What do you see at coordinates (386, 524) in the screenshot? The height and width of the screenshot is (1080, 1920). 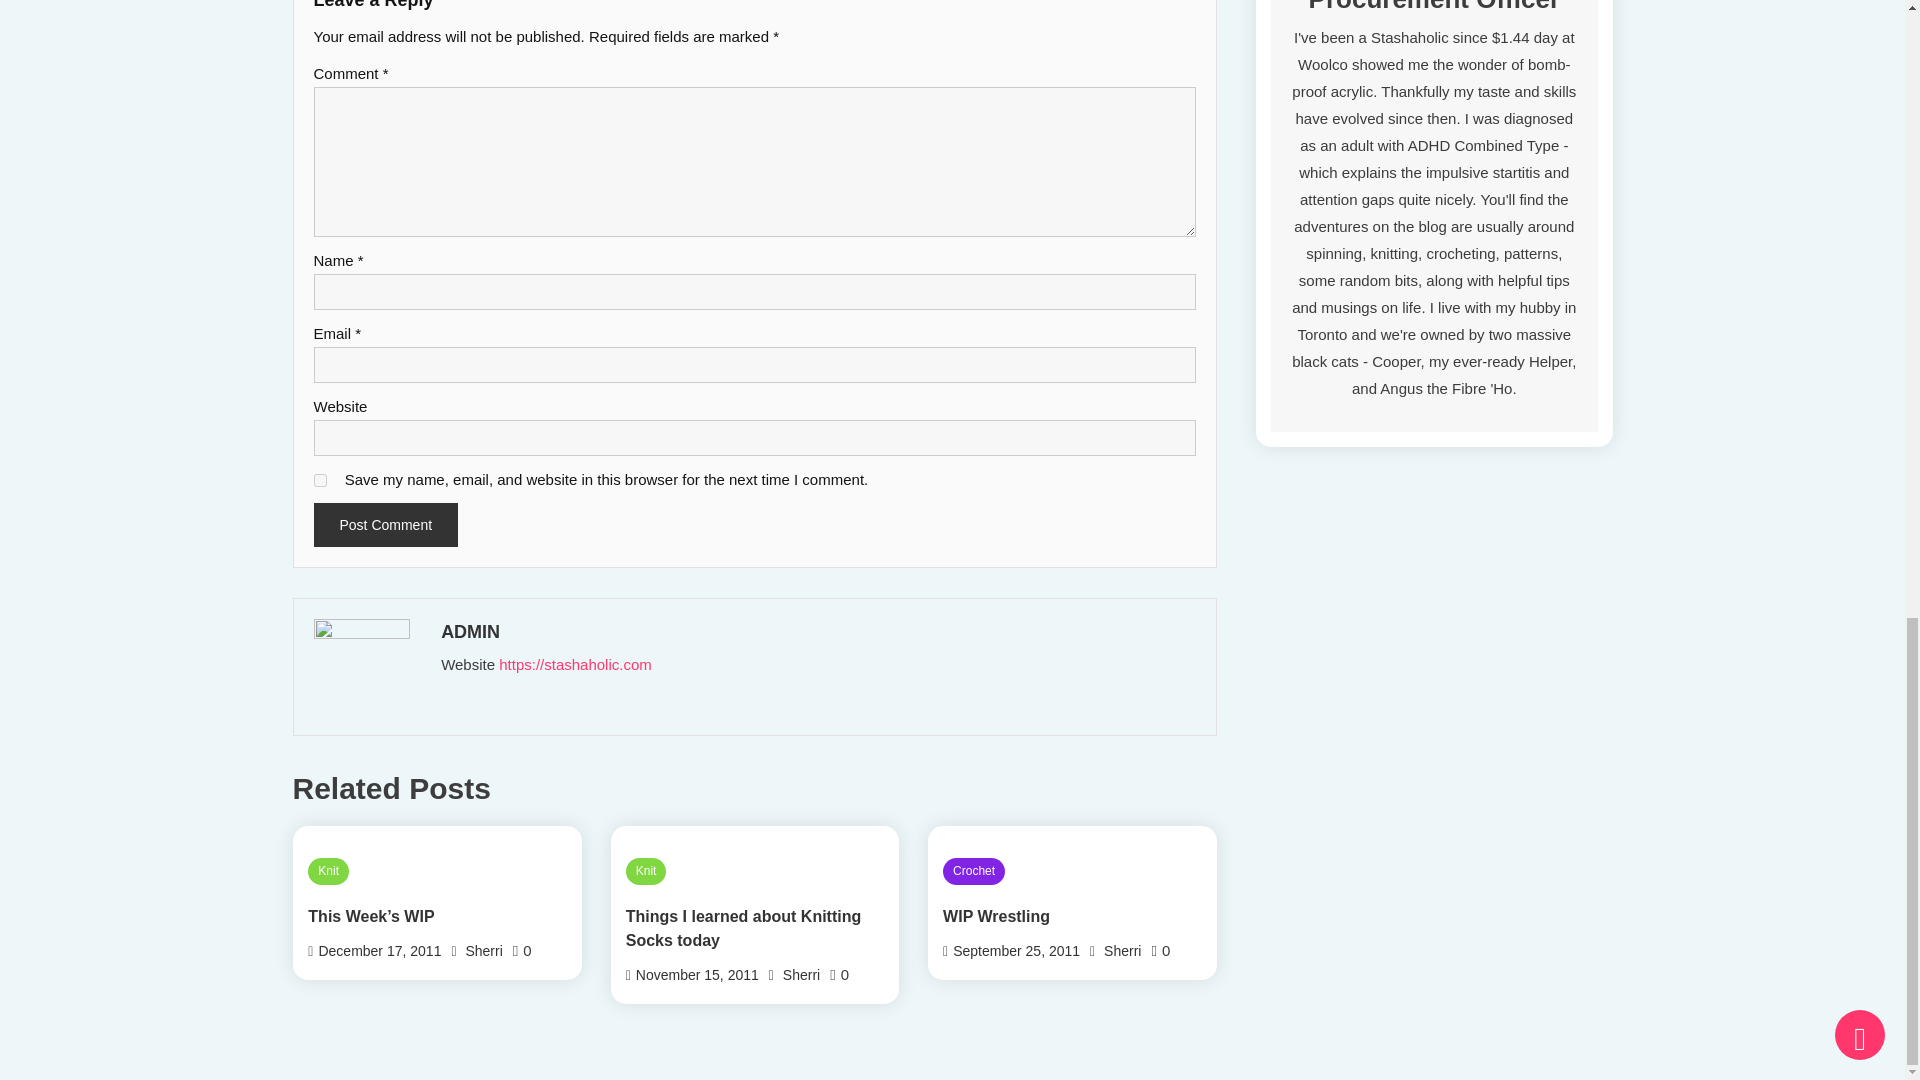 I see `Post Comment` at bounding box center [386, 524].